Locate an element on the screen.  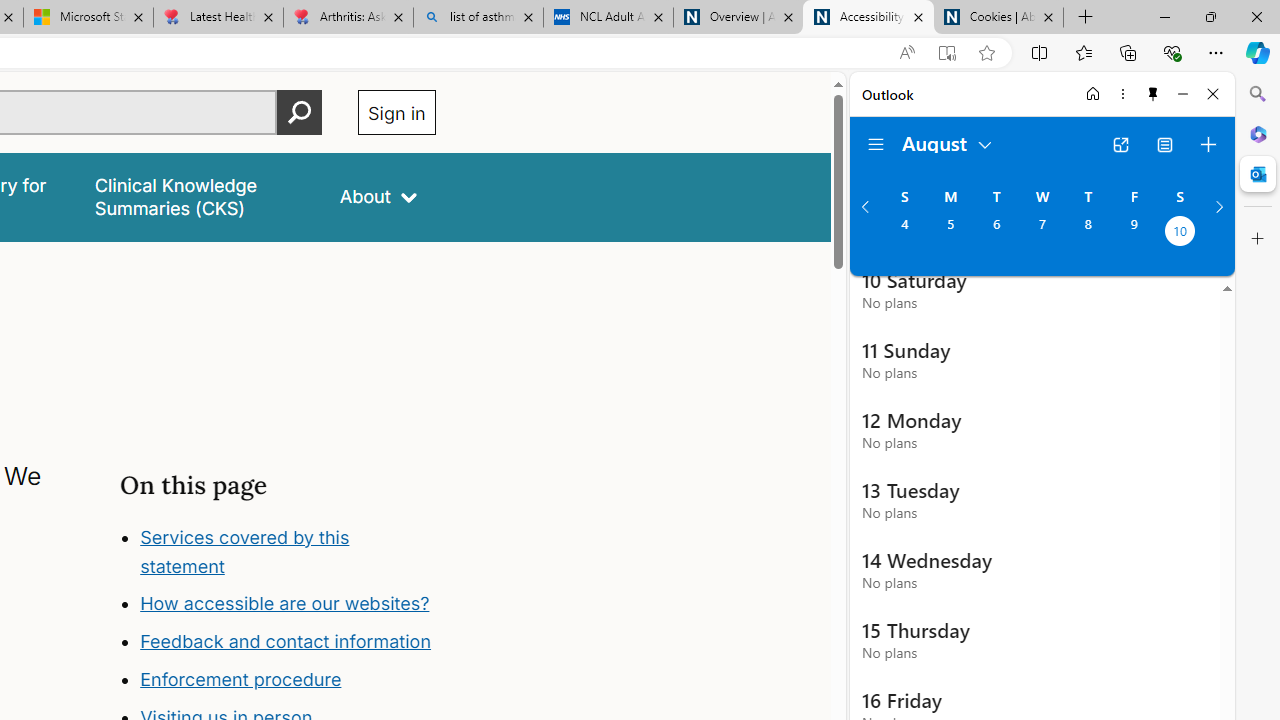
Accessibility | NICE is located at coordinates (868, 18).